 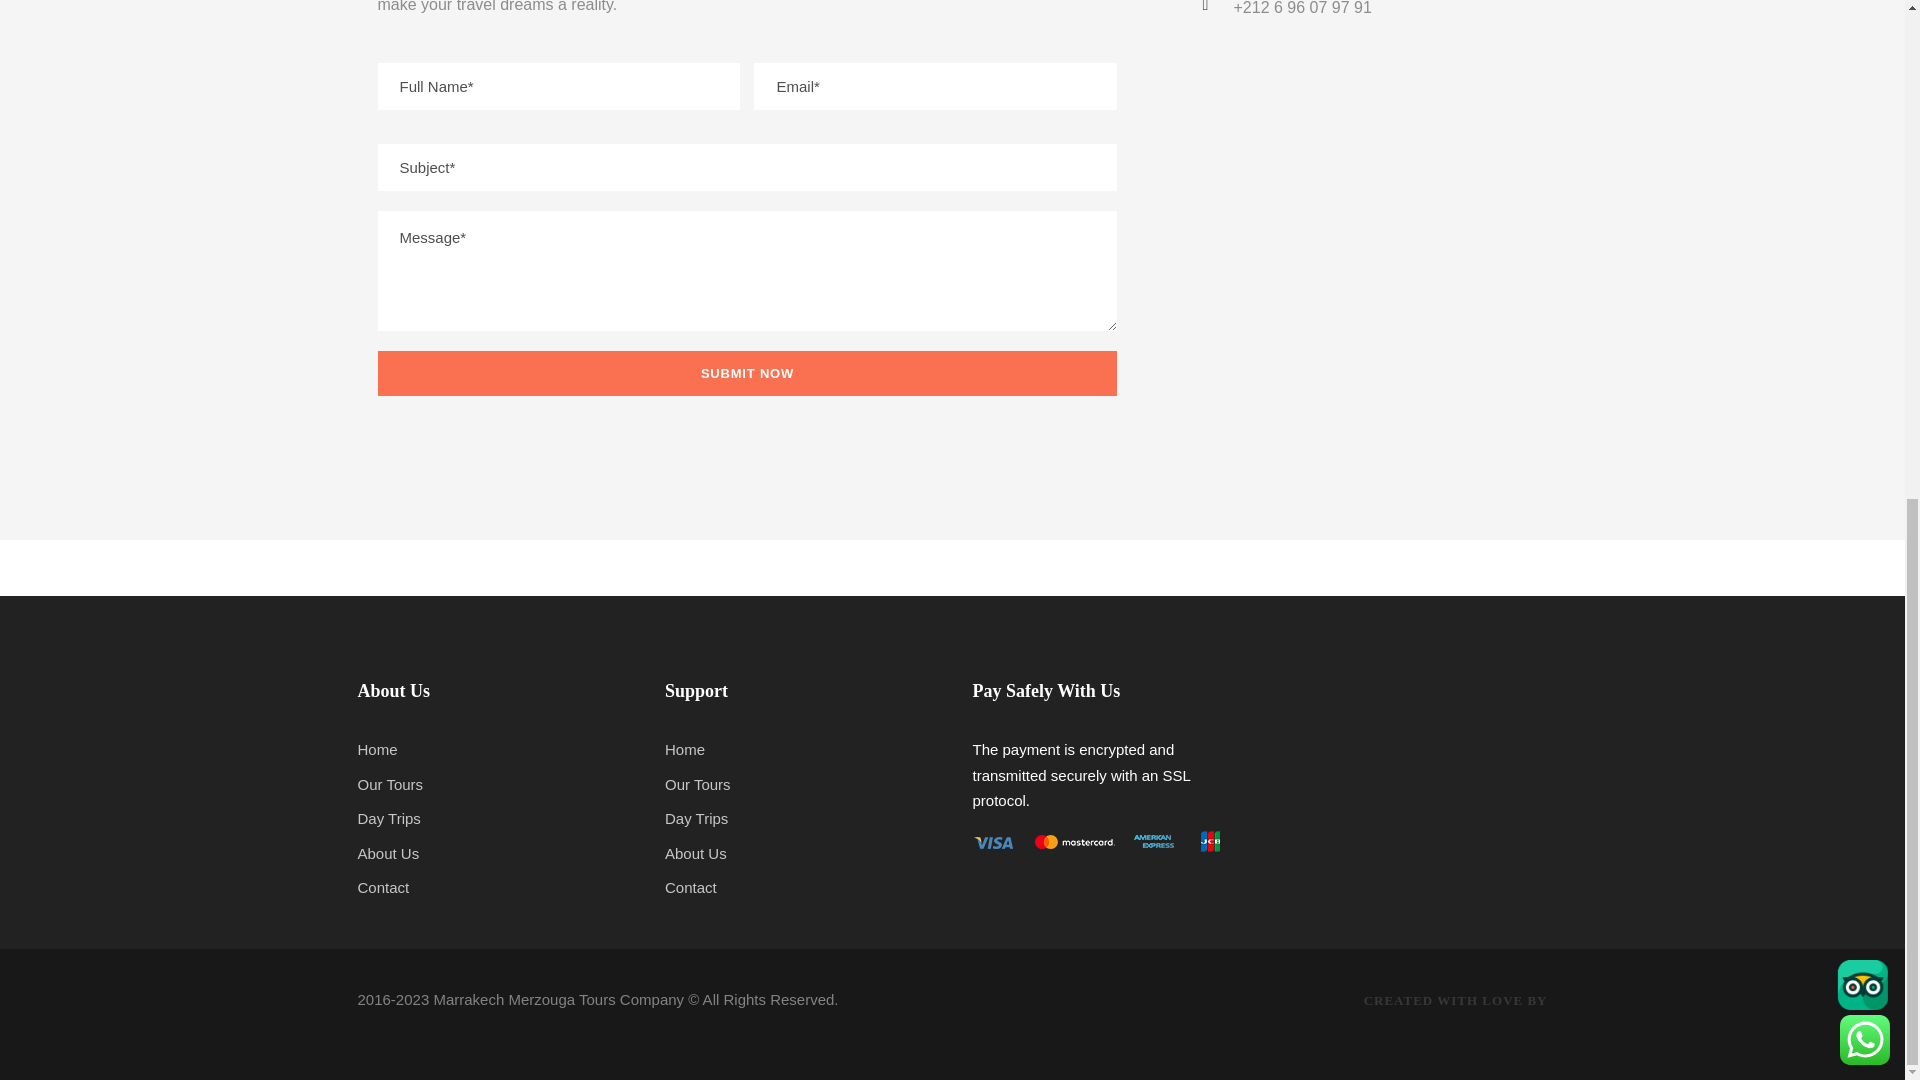 I want to click on Submit Now, so click(x=748, y=374).